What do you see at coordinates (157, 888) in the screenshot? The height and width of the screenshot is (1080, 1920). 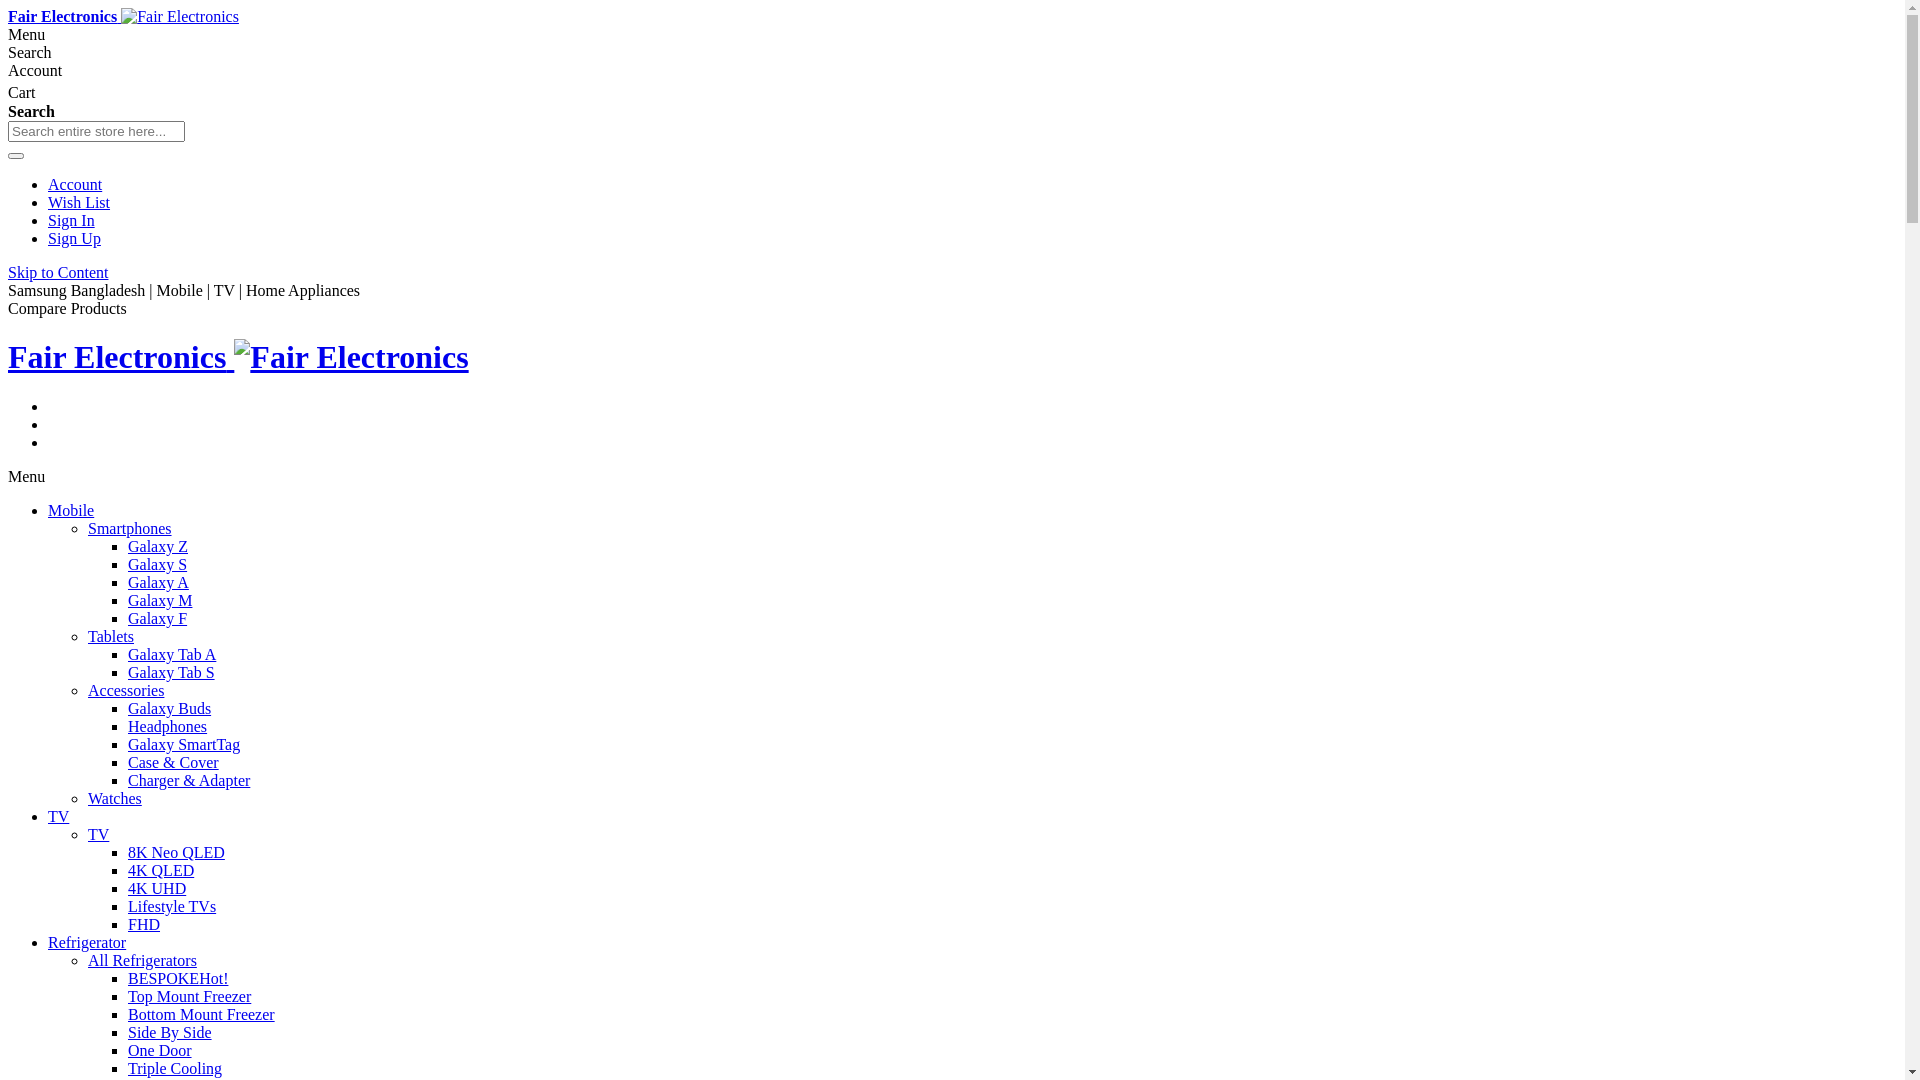 I see `4K UHD` at bounding box center [157, 888].